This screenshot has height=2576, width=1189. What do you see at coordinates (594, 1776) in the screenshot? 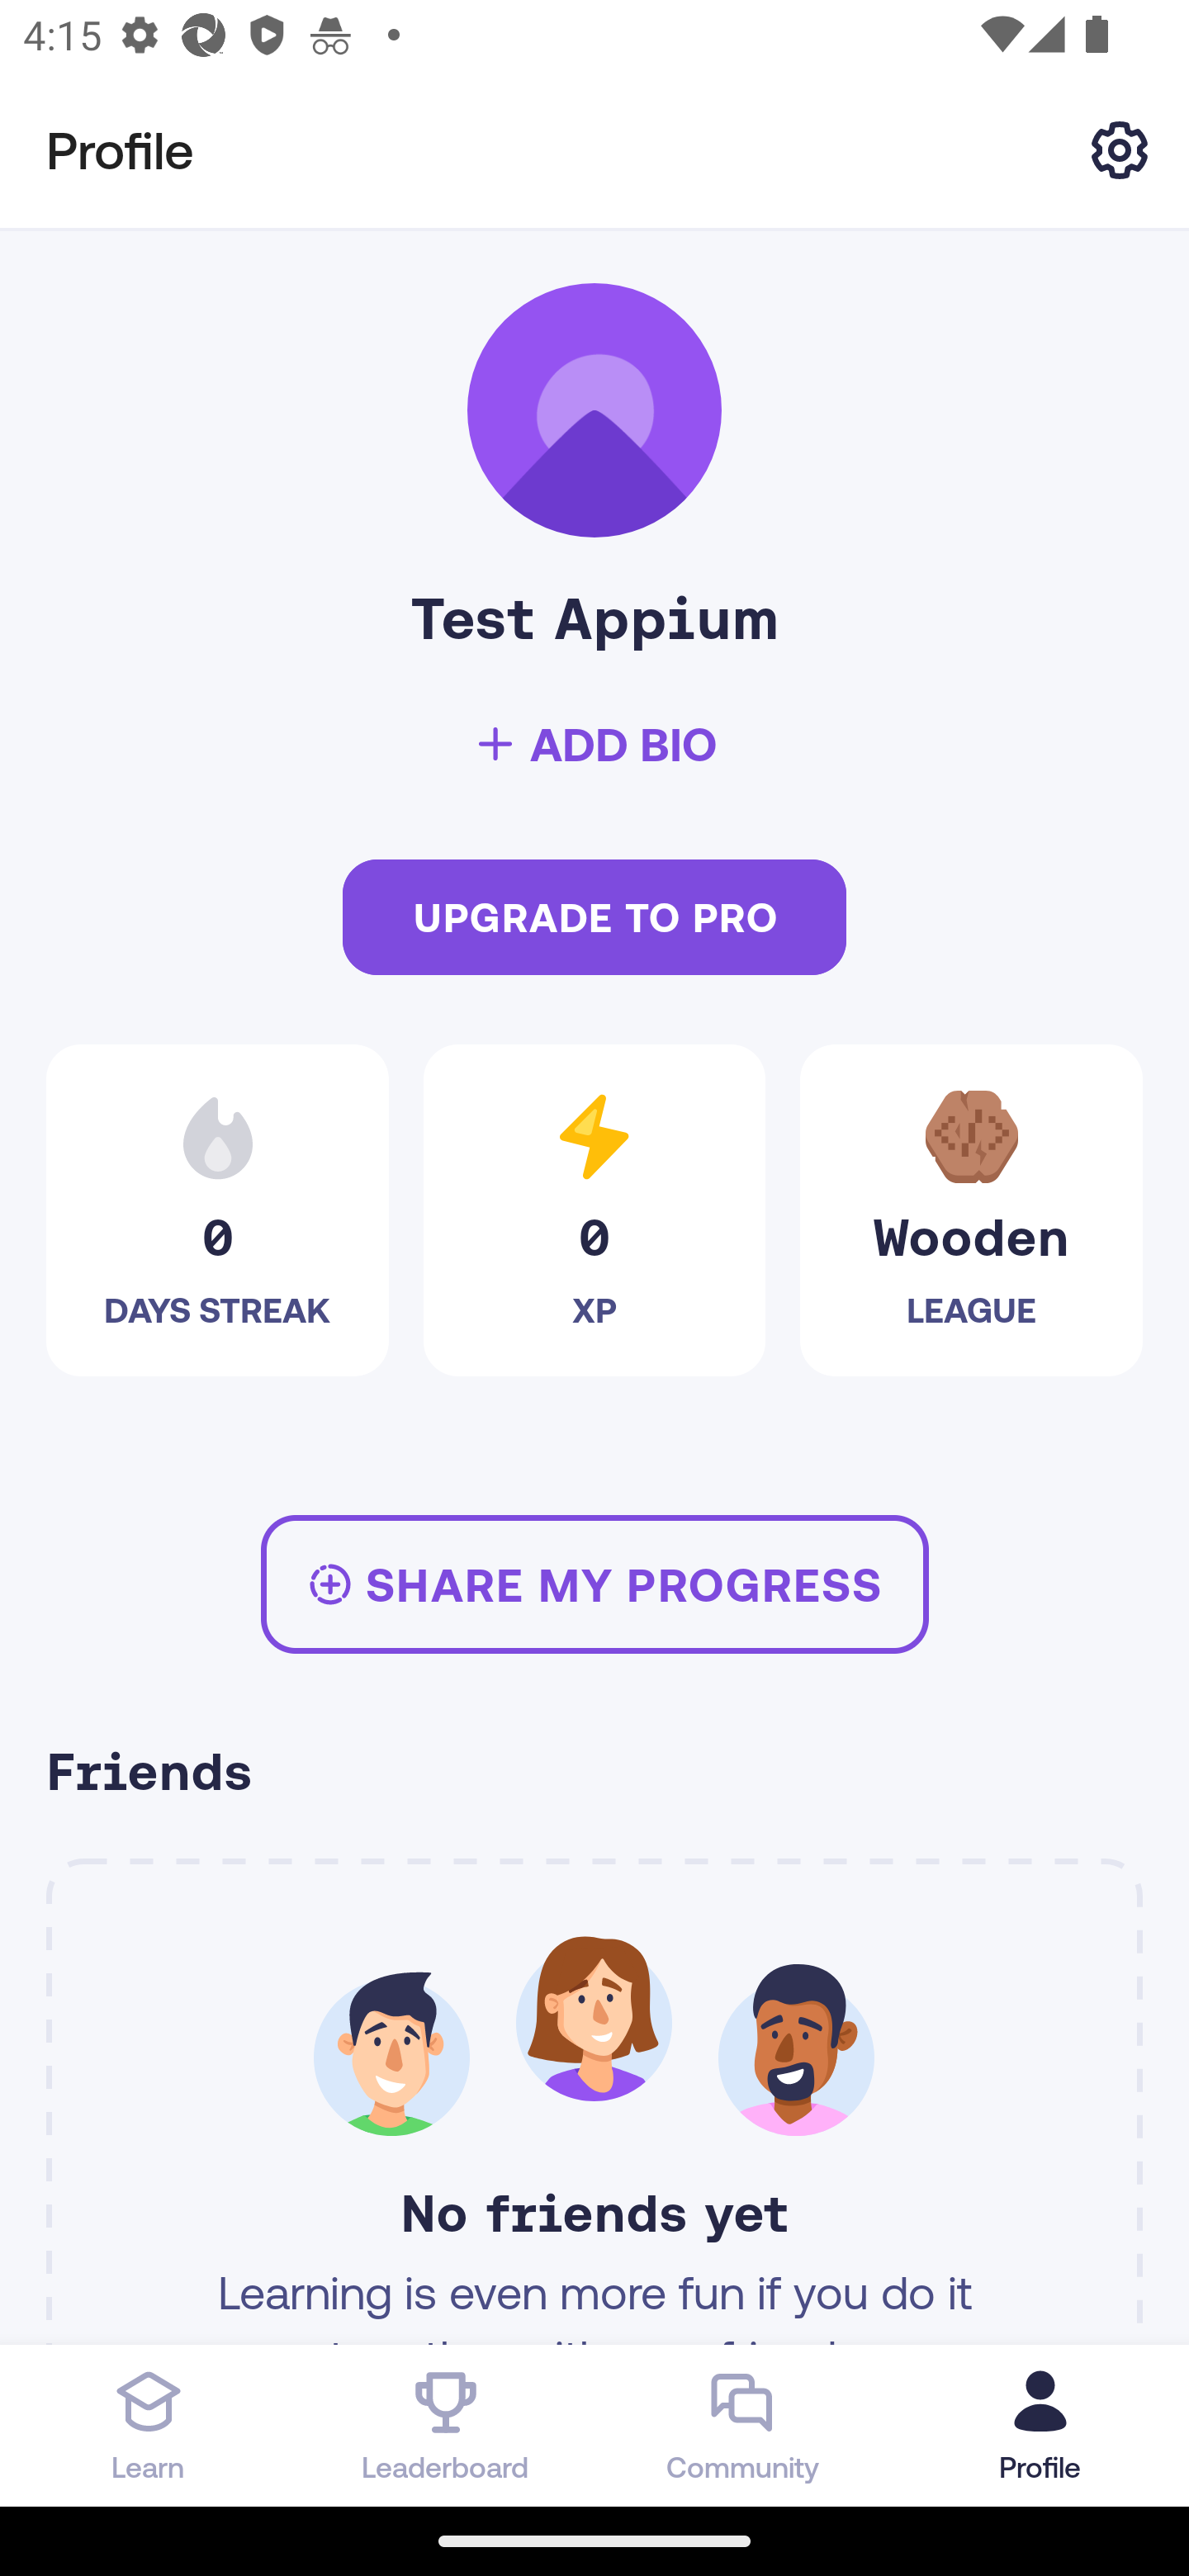
I see `Friends` at bounding box center [594, 1776].